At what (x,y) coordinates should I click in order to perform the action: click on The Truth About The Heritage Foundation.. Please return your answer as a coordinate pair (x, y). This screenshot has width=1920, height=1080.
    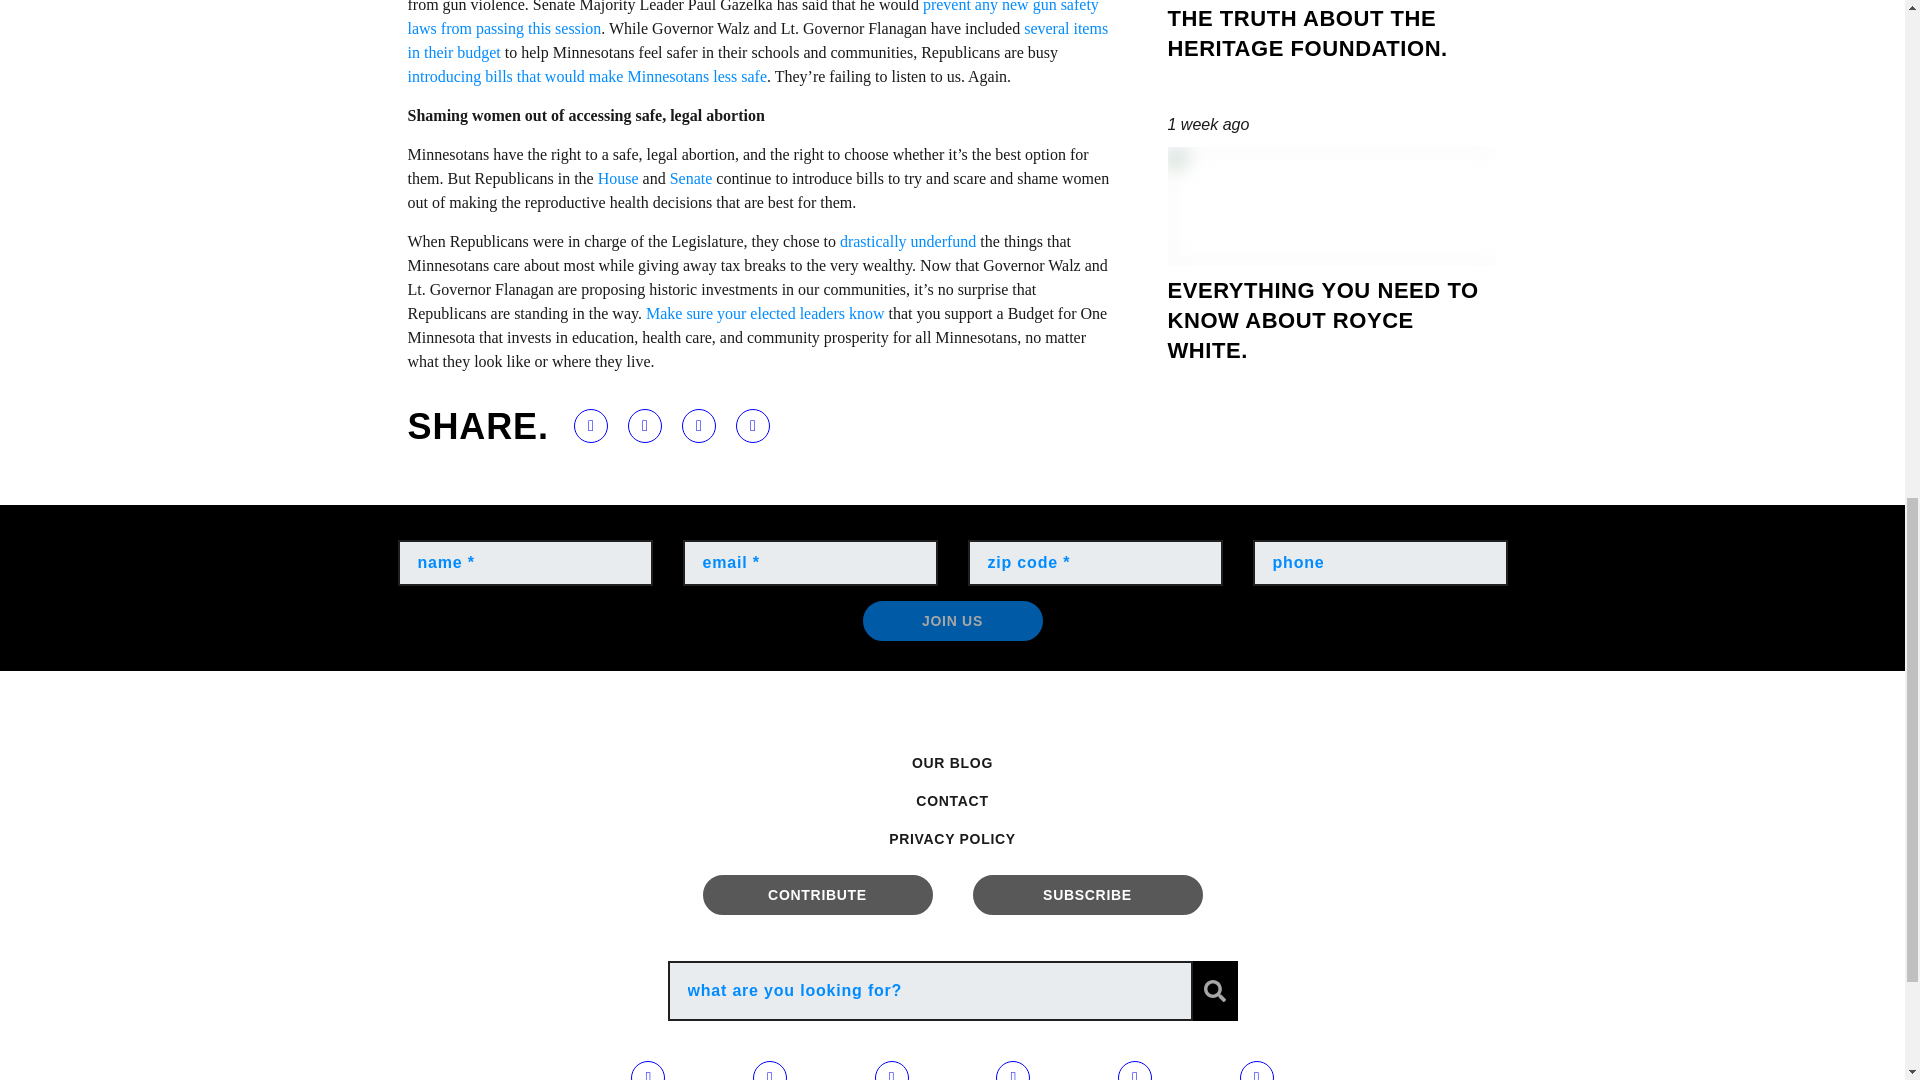
    Looking at the image, I should click on (1332, 56).